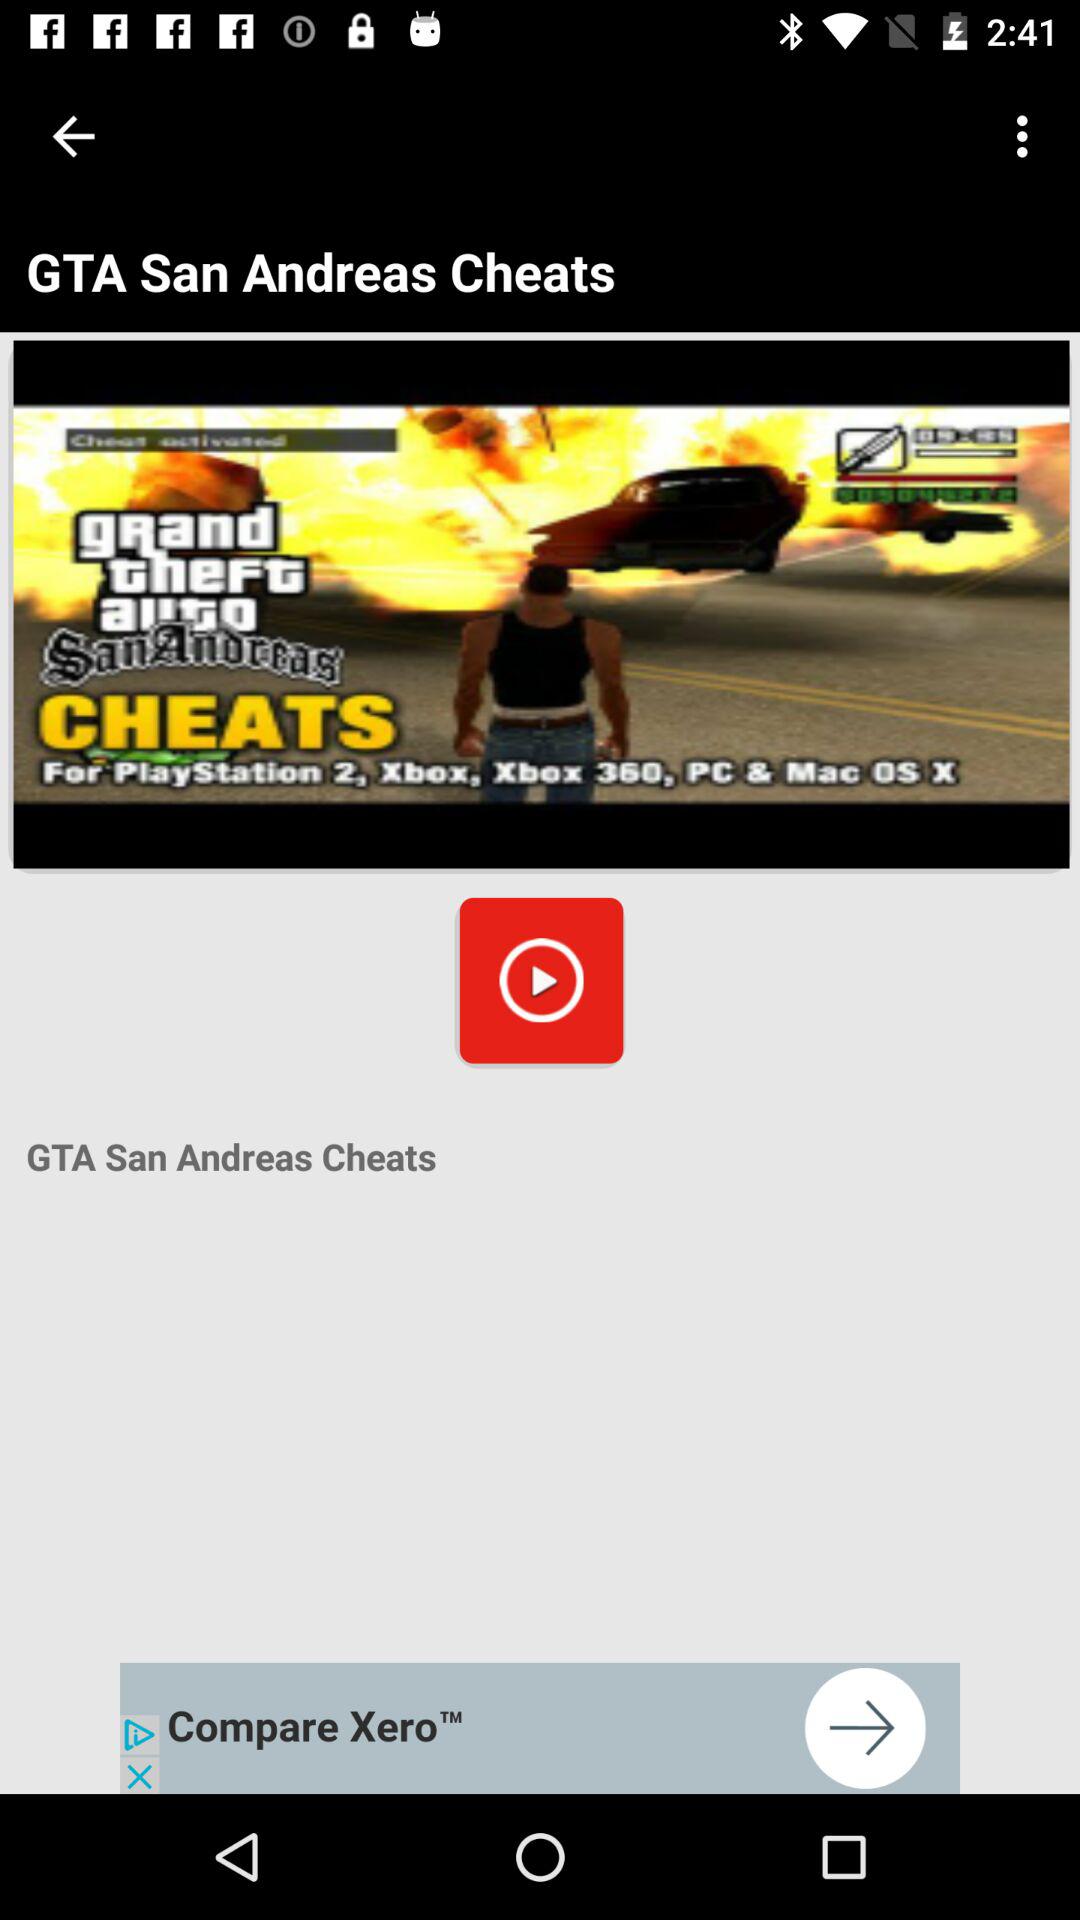 The width and height of the screenshot is (1080, 1920). What do you see at coordinates (540, 1728) in the screenshot?
I see `click on advertisement` at bounding box center [540, 1728].